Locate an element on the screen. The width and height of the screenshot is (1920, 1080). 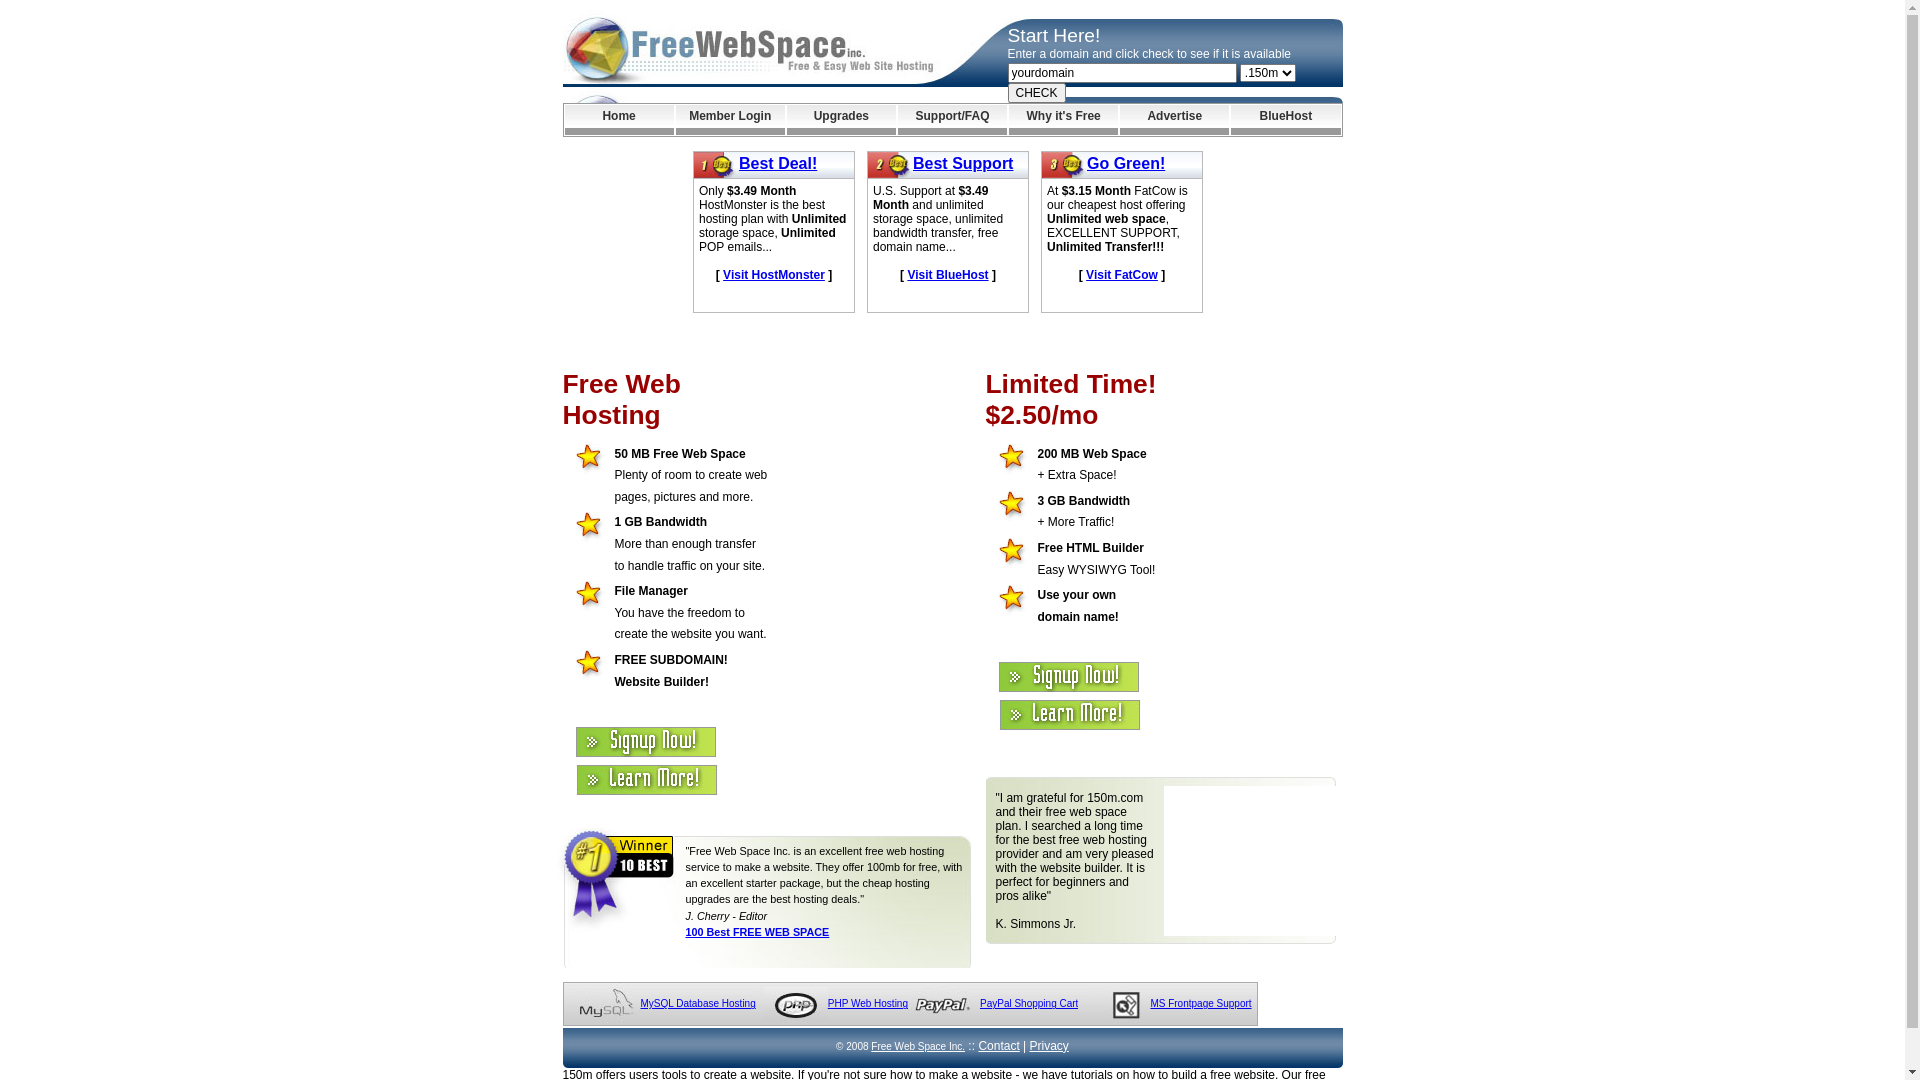
Support/FAQ is located at coordinates (952, 120).